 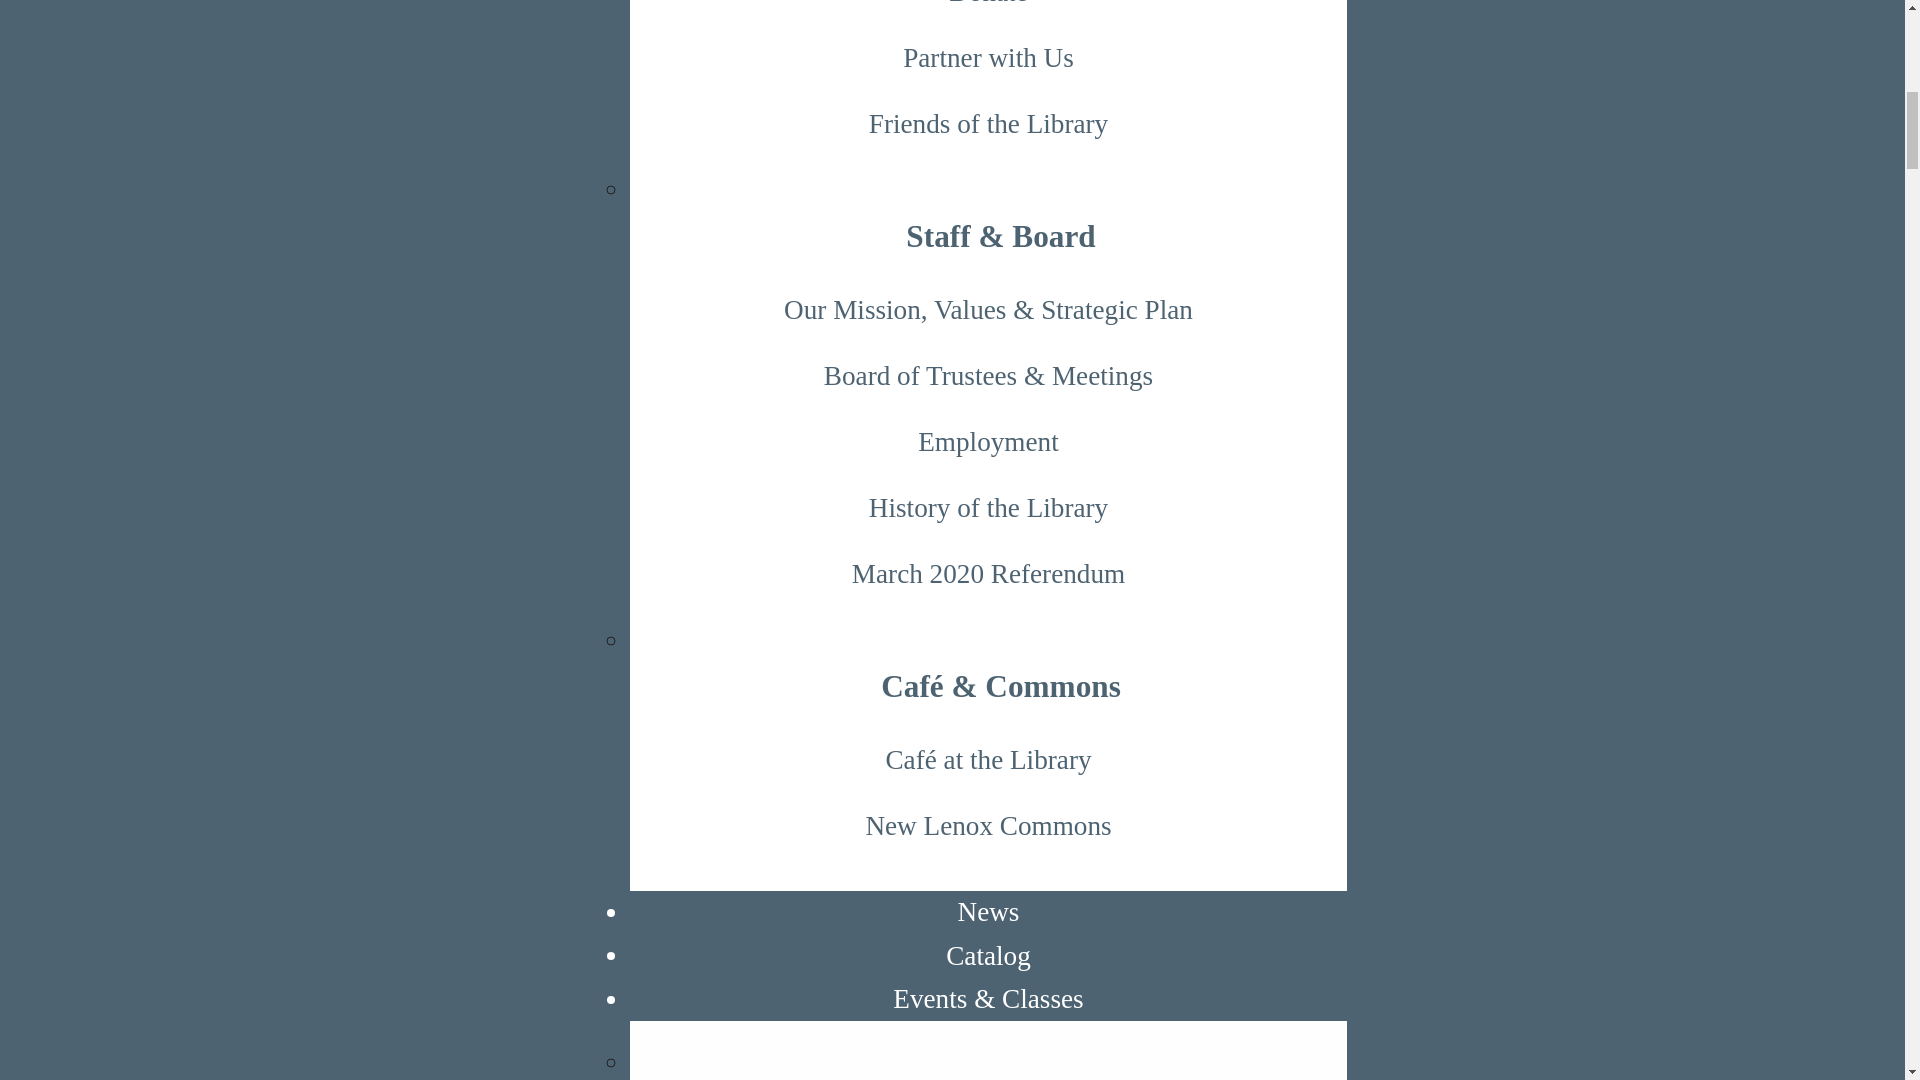 I want to click on Partner with Us, so click(x=988, y=57).